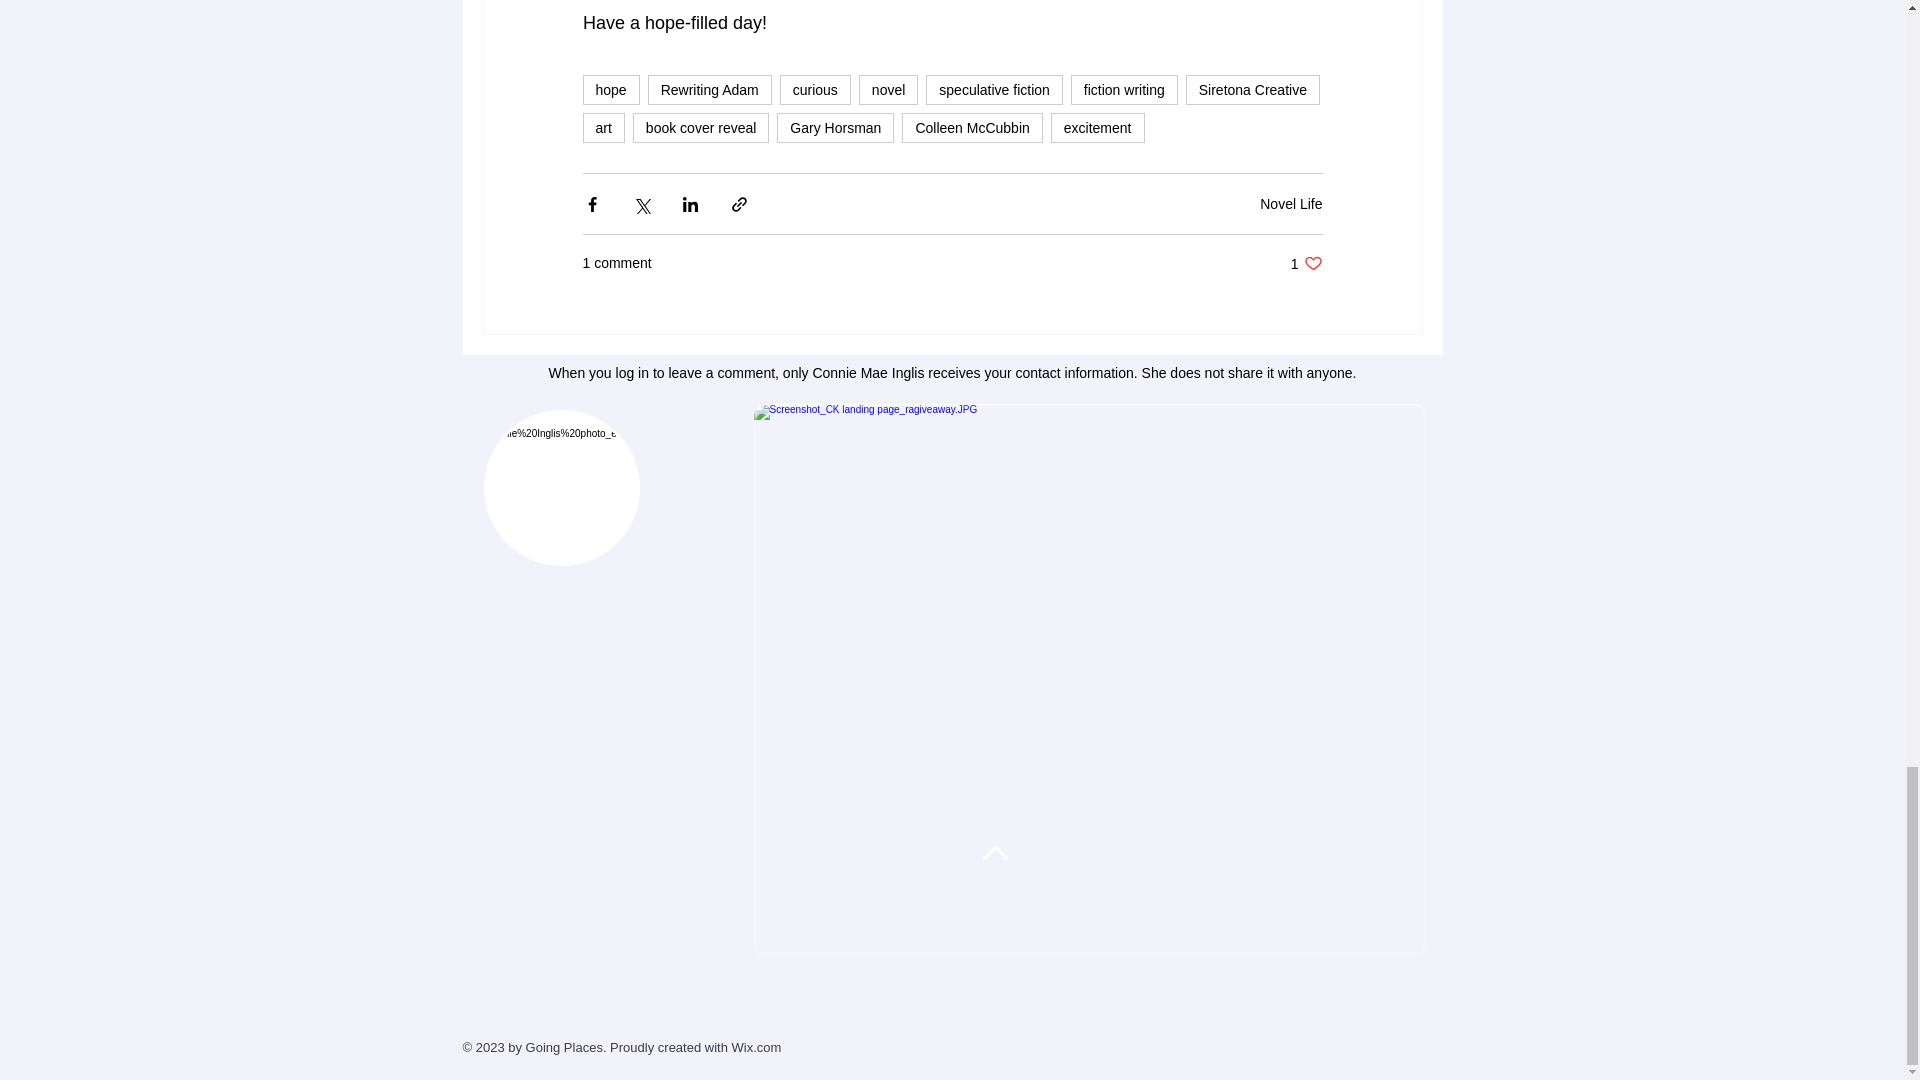  Describe the element at coordinates (710, 89) in the screenshot. I see `hope` at that location.